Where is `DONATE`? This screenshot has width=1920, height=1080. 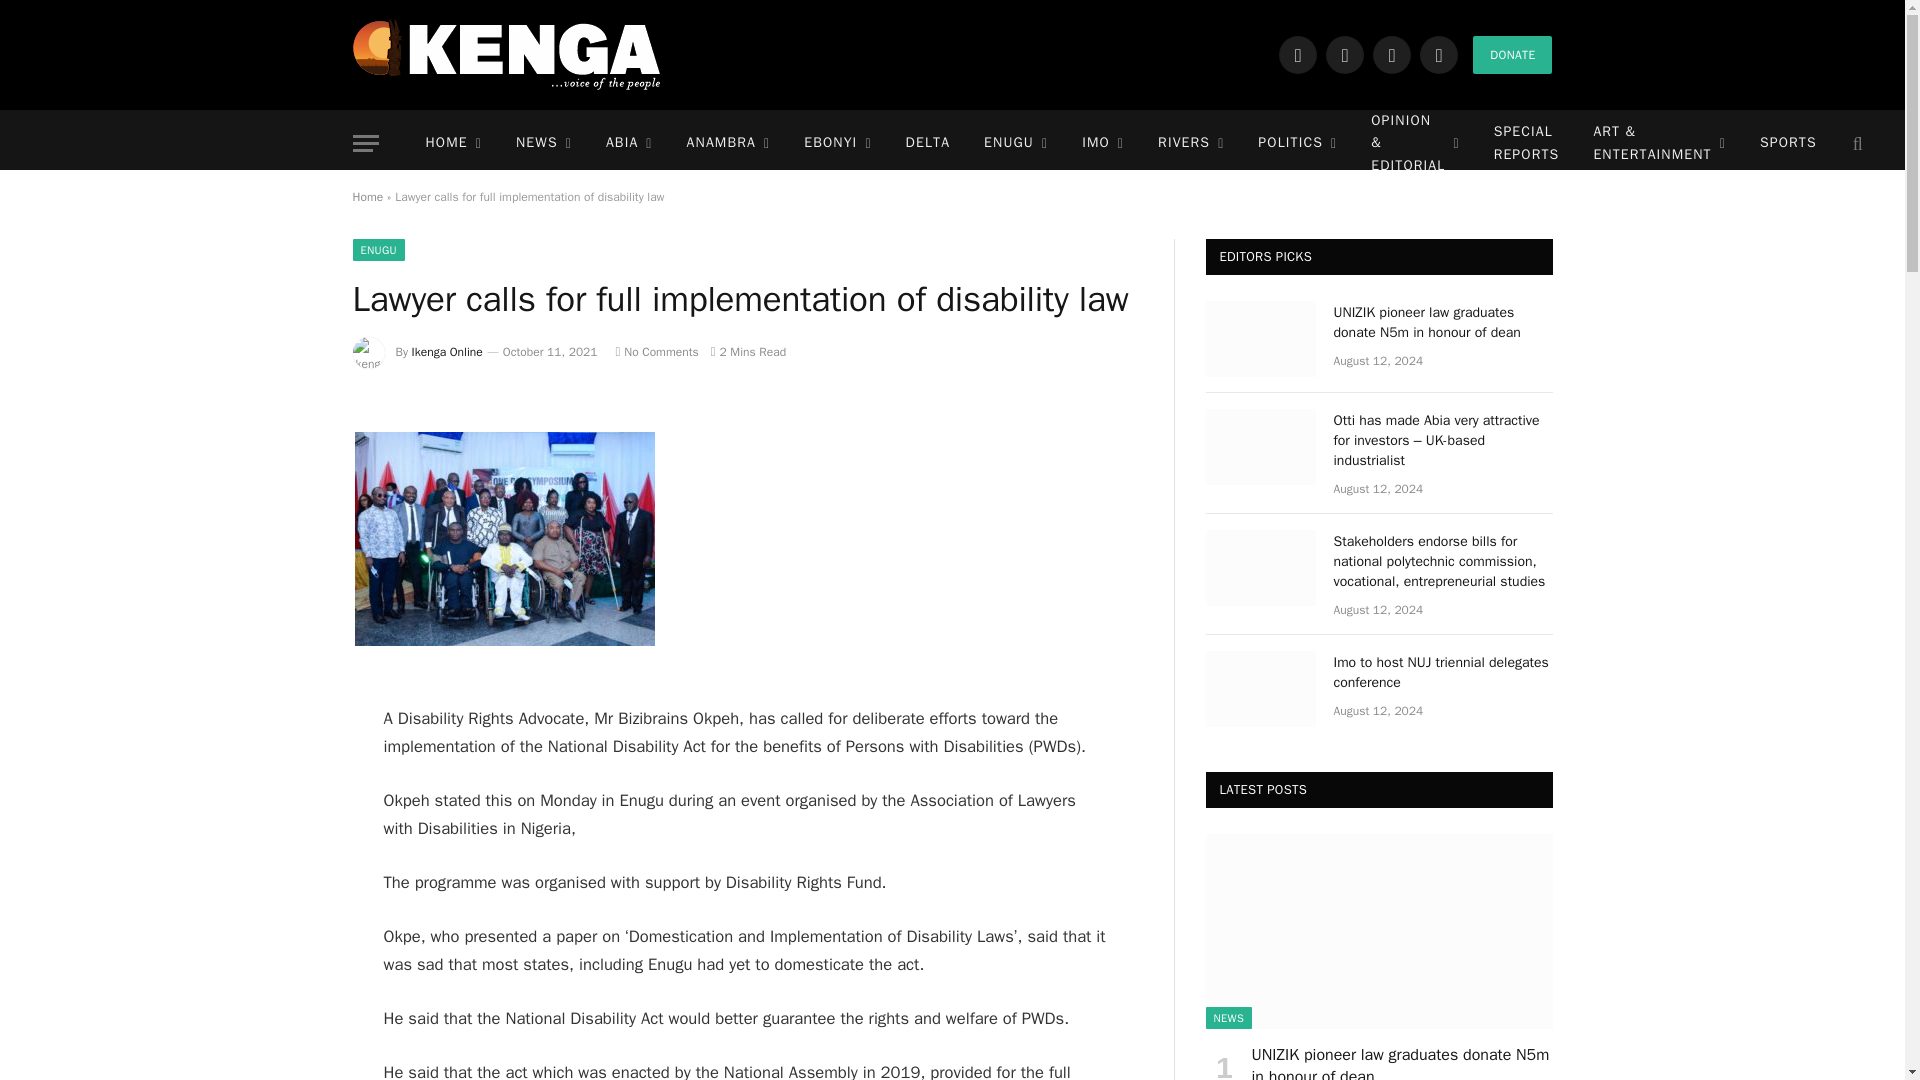
DONATE is located at coordinates (1512, 54).